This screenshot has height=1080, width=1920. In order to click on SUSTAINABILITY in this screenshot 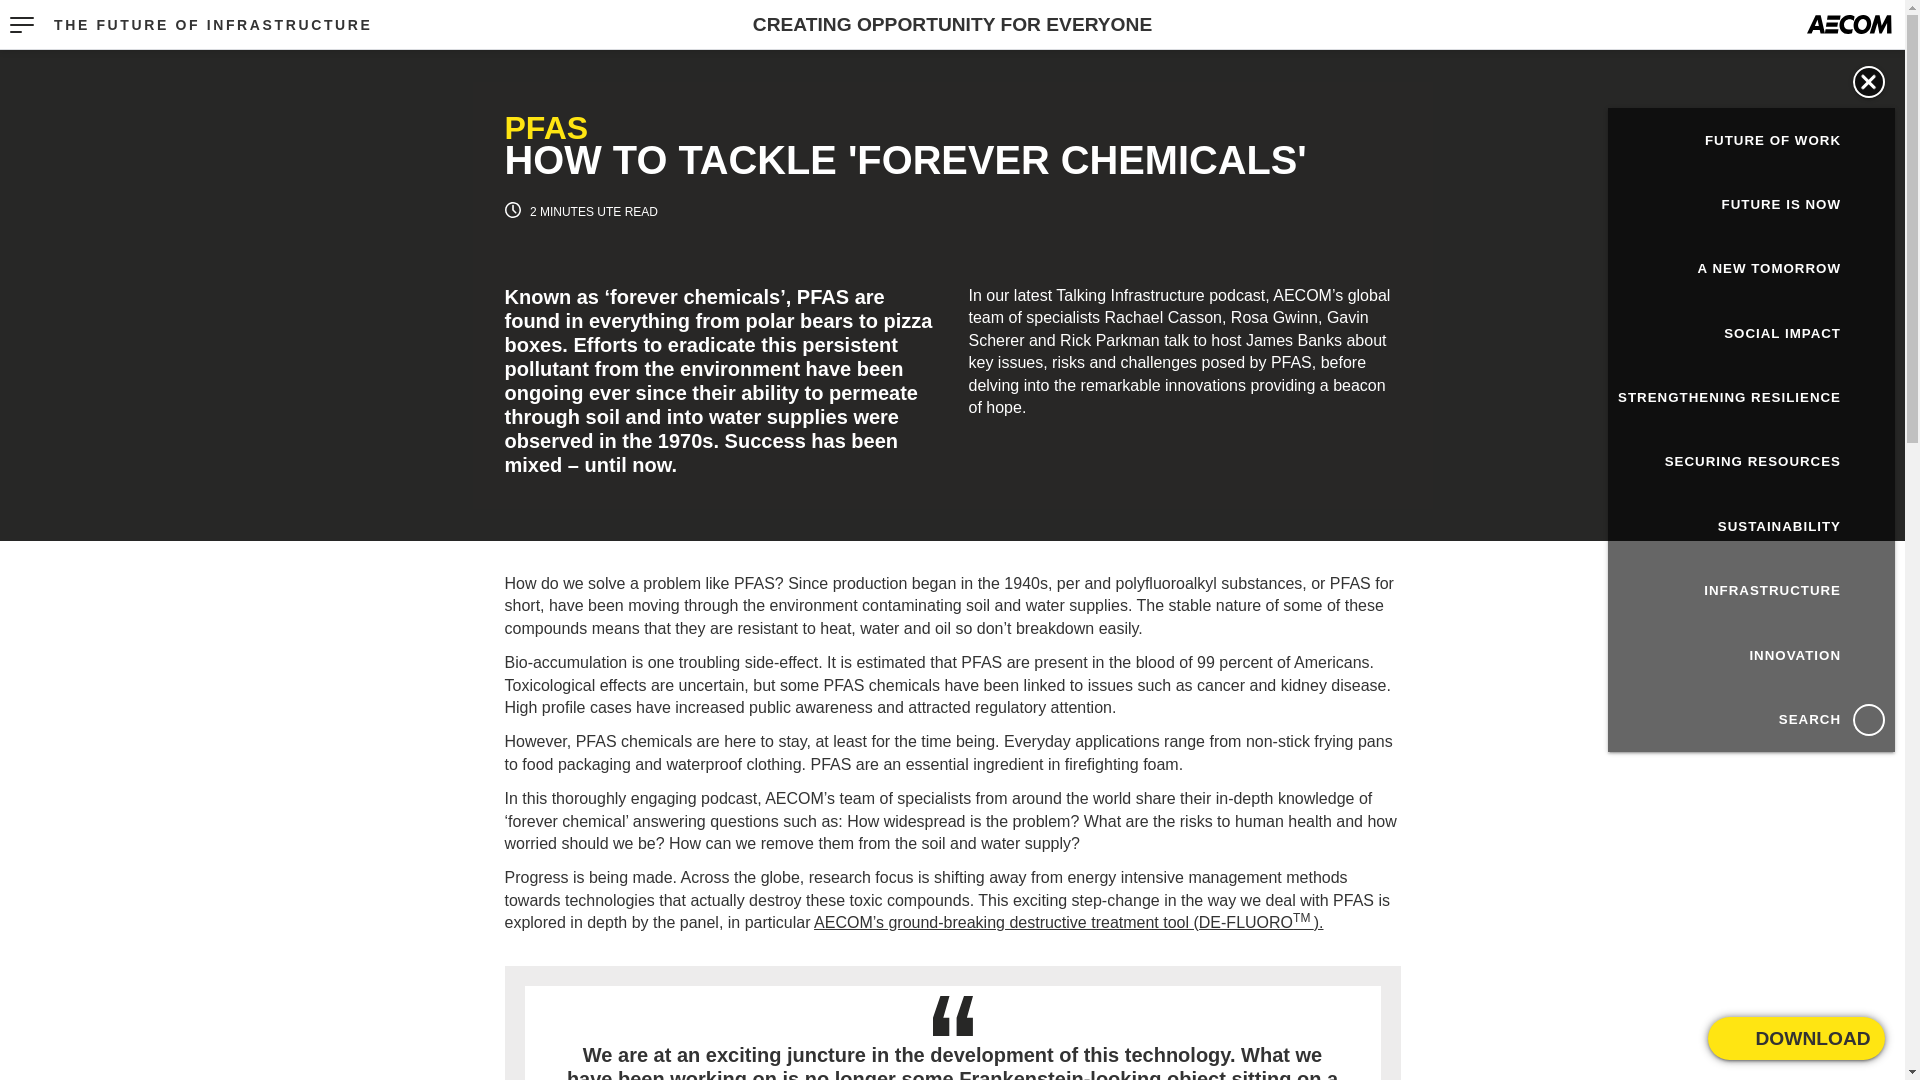, I will do `click(1752, 526)`.